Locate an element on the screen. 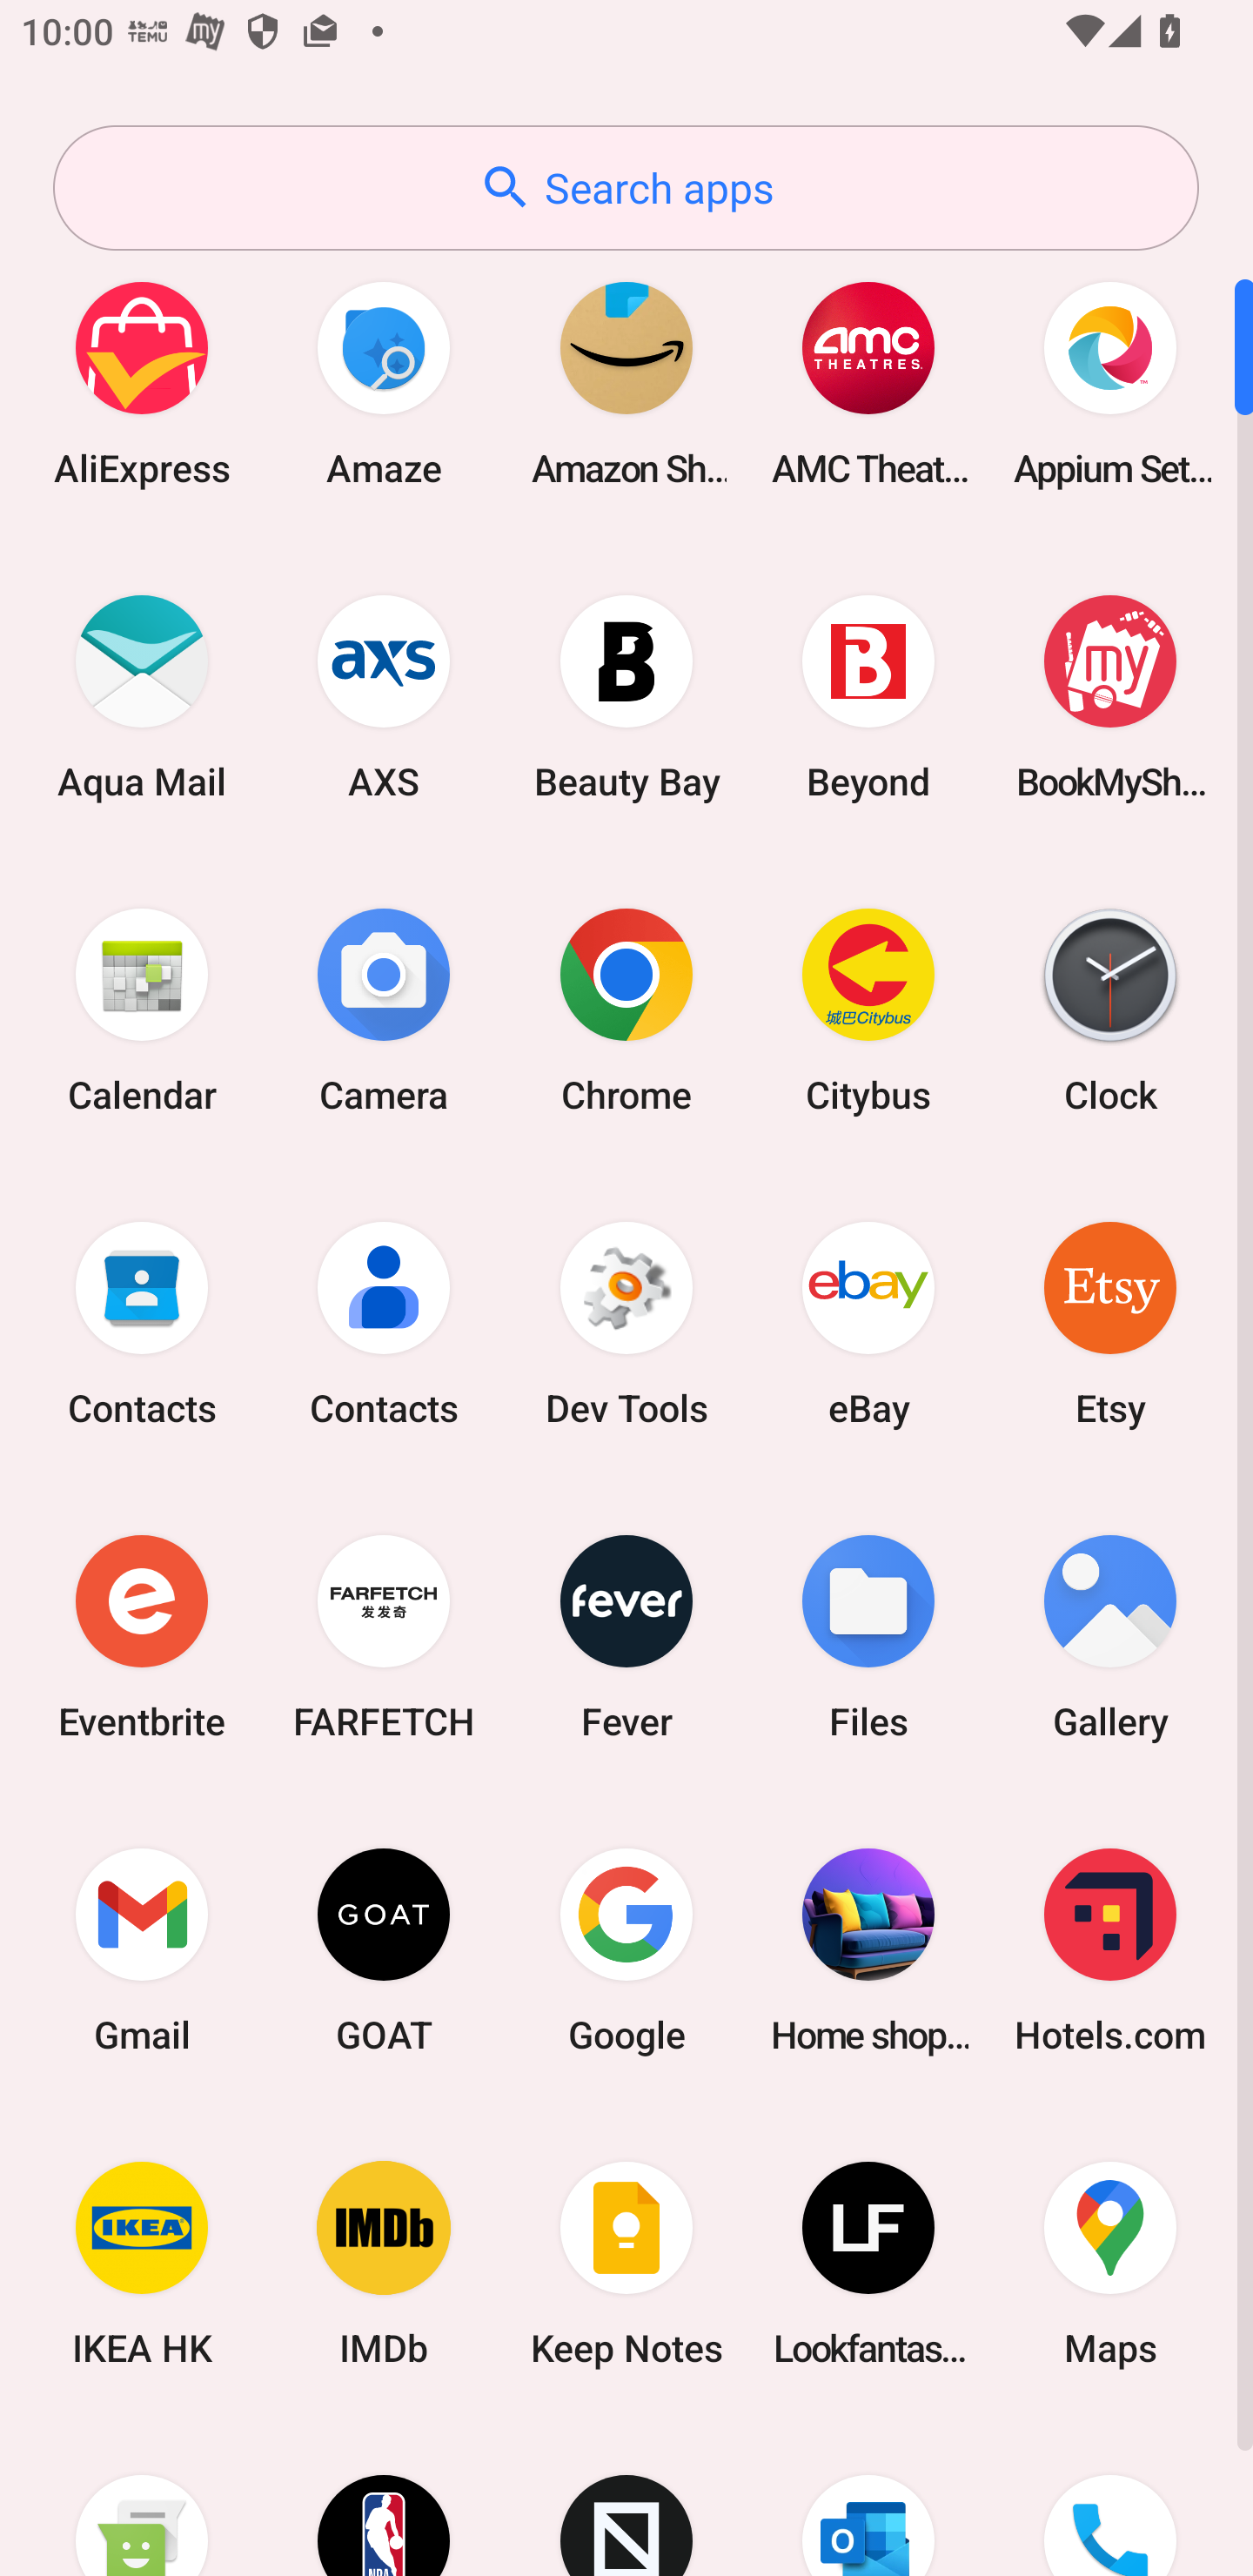 The height and width of the screenshot is (2576, 1253). GOAT is located at coordinates (384, 1949).